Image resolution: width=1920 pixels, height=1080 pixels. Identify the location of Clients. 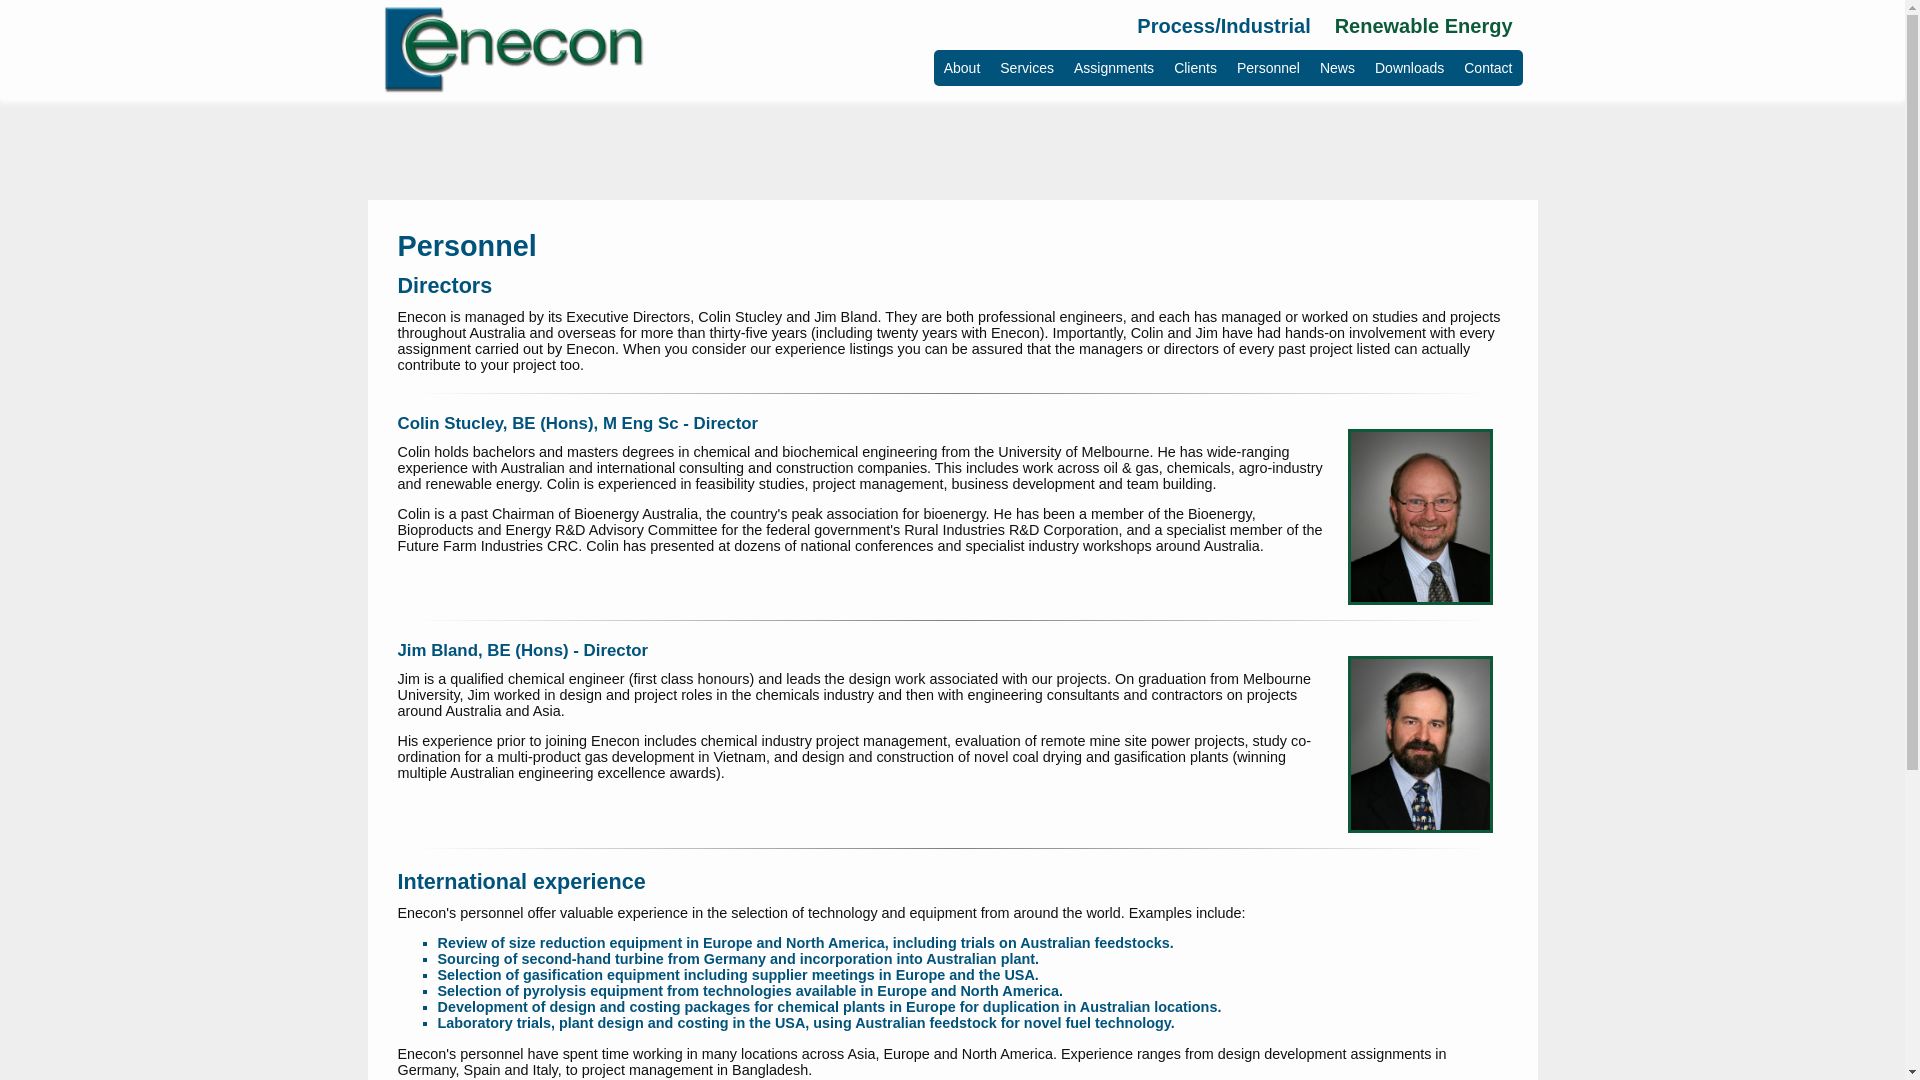
(1196, 68).